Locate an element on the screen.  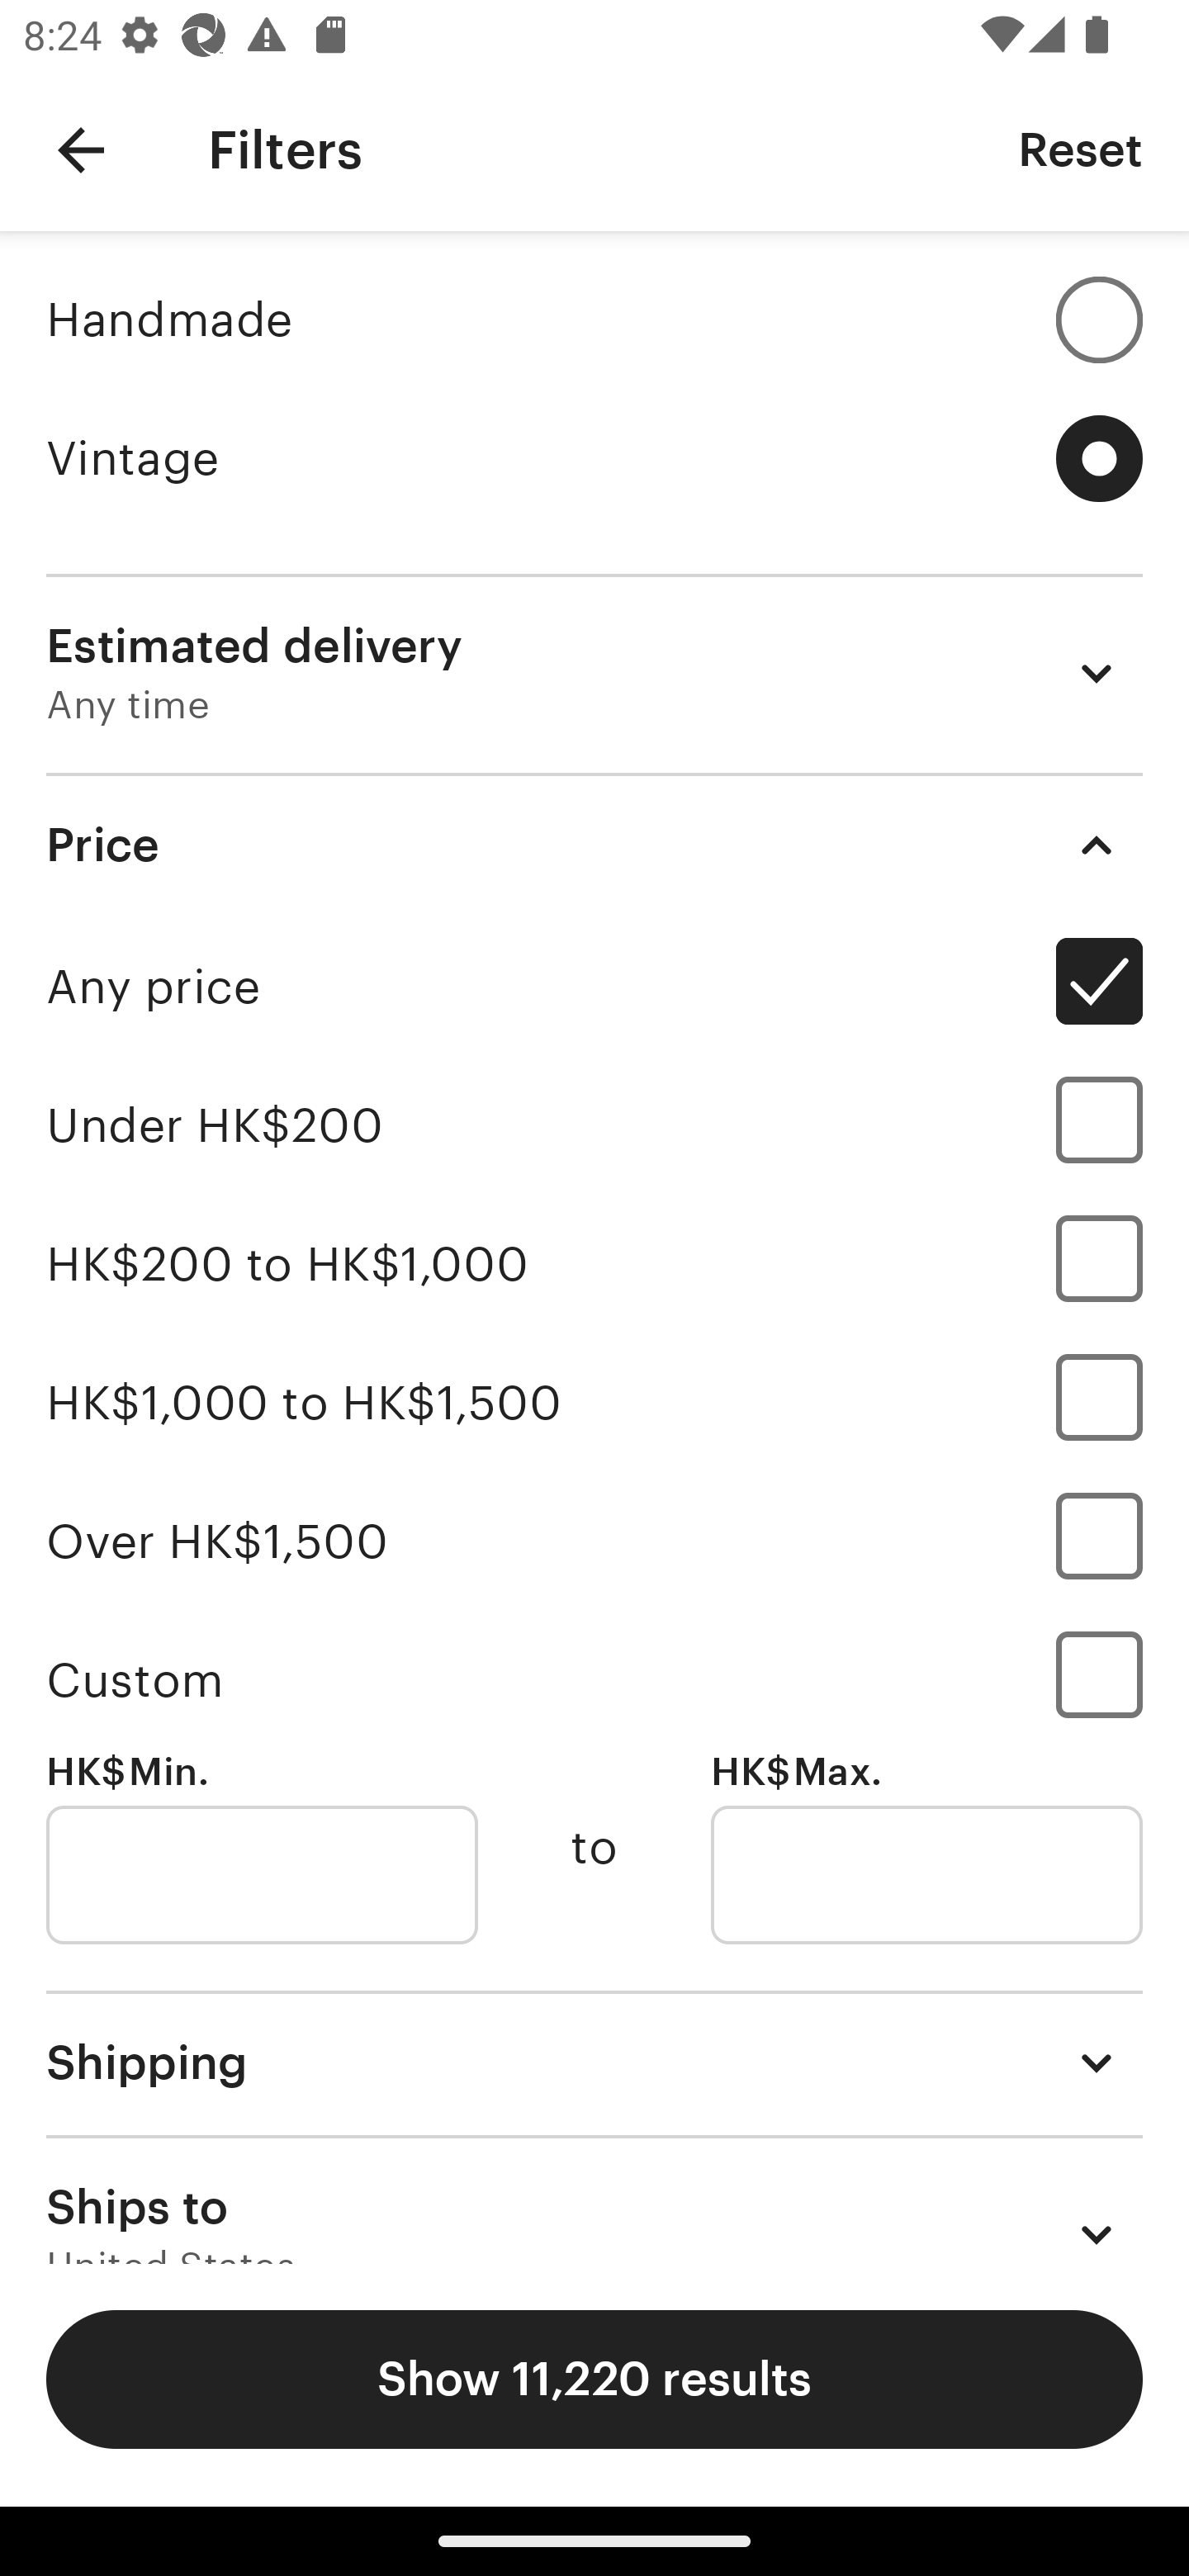
Reset is located at coordinates (1080, 149).